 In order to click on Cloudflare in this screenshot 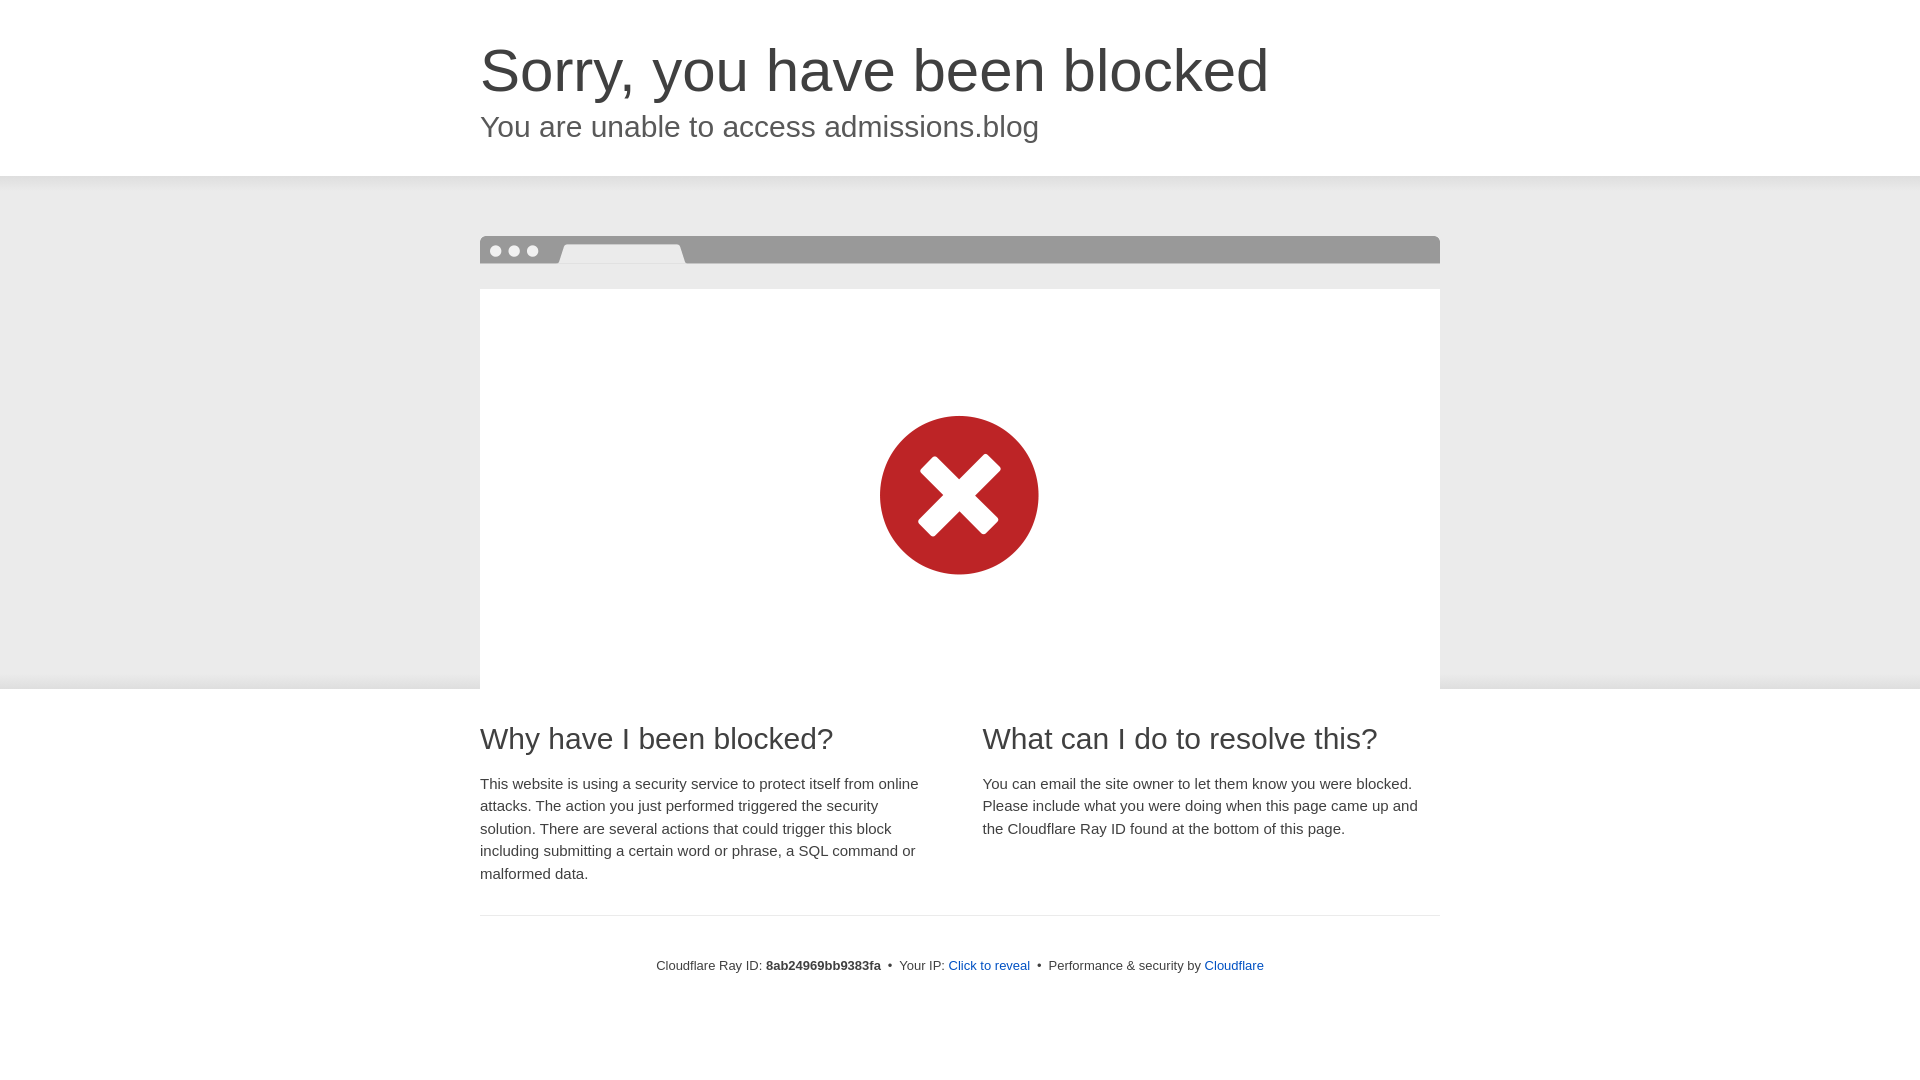, I will do `click(1234, 965)`.